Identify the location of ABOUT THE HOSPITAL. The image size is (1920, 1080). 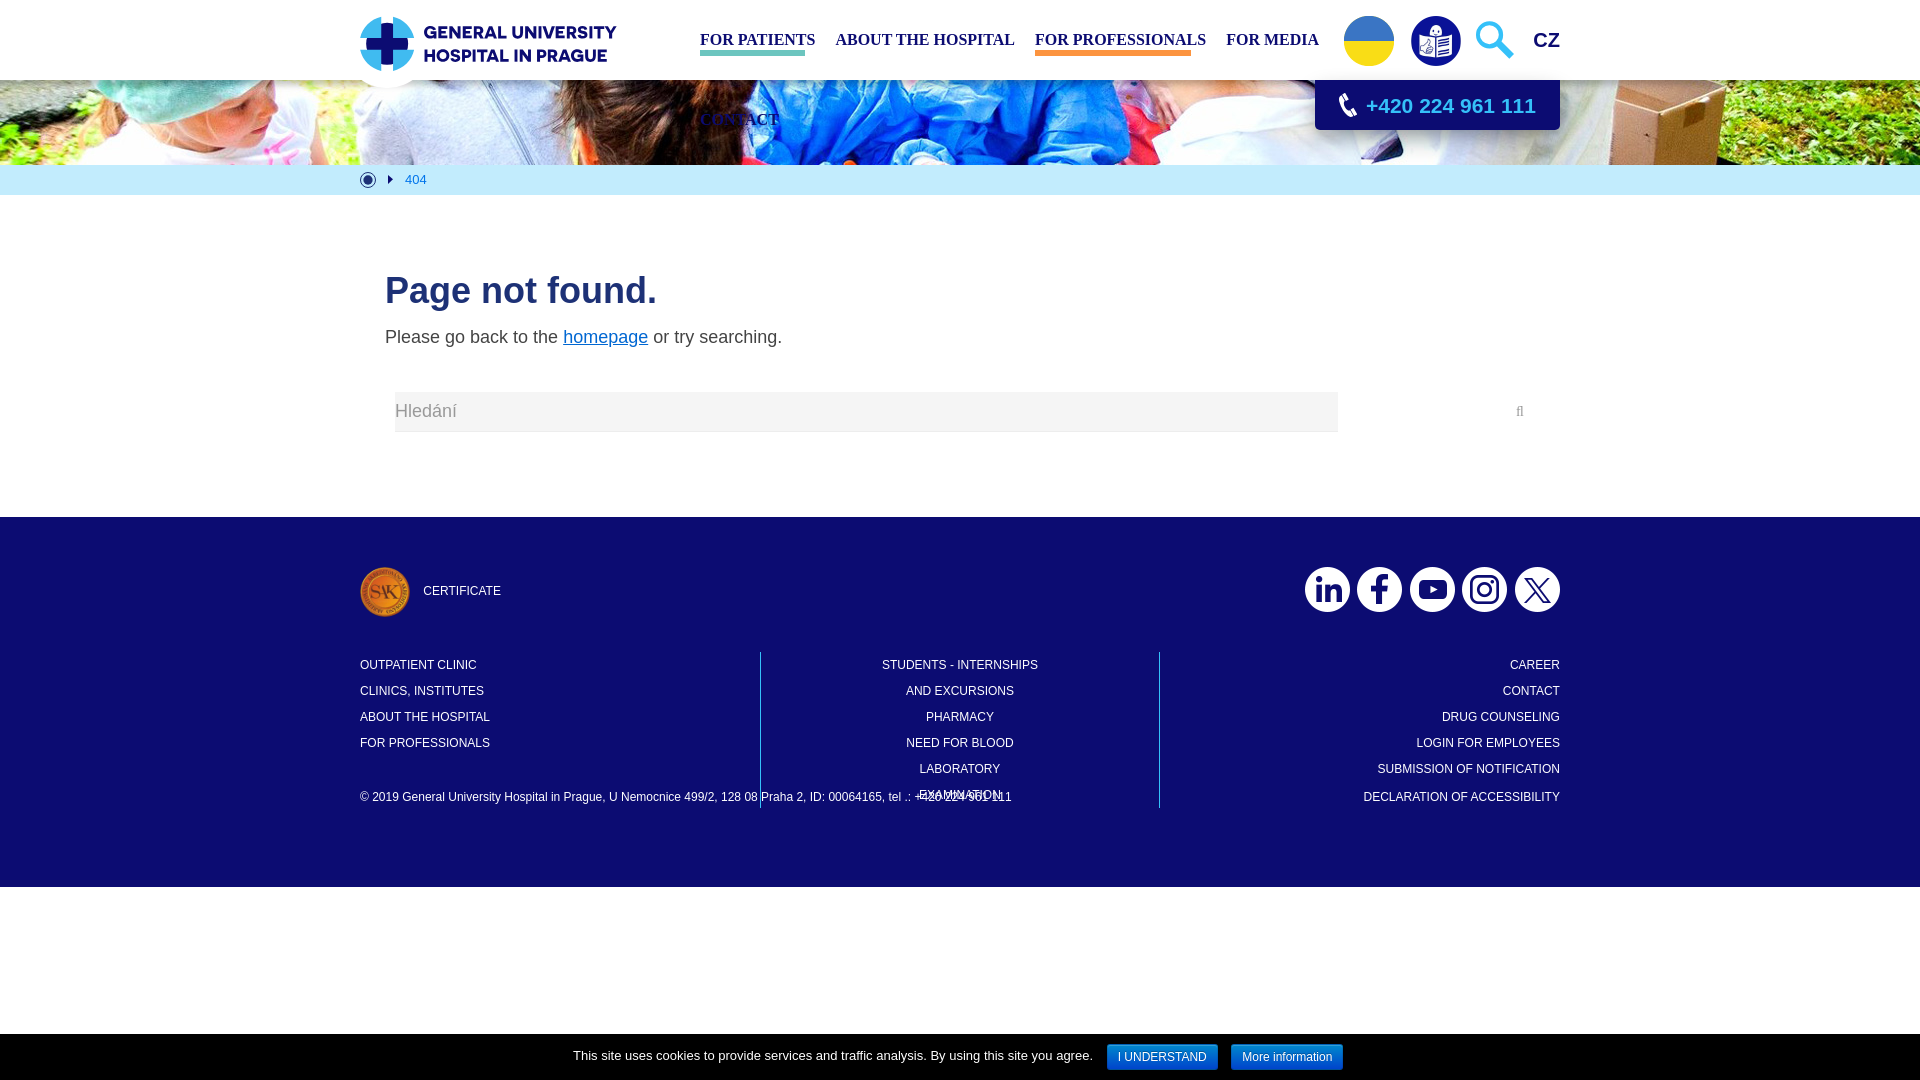
(925, 40).